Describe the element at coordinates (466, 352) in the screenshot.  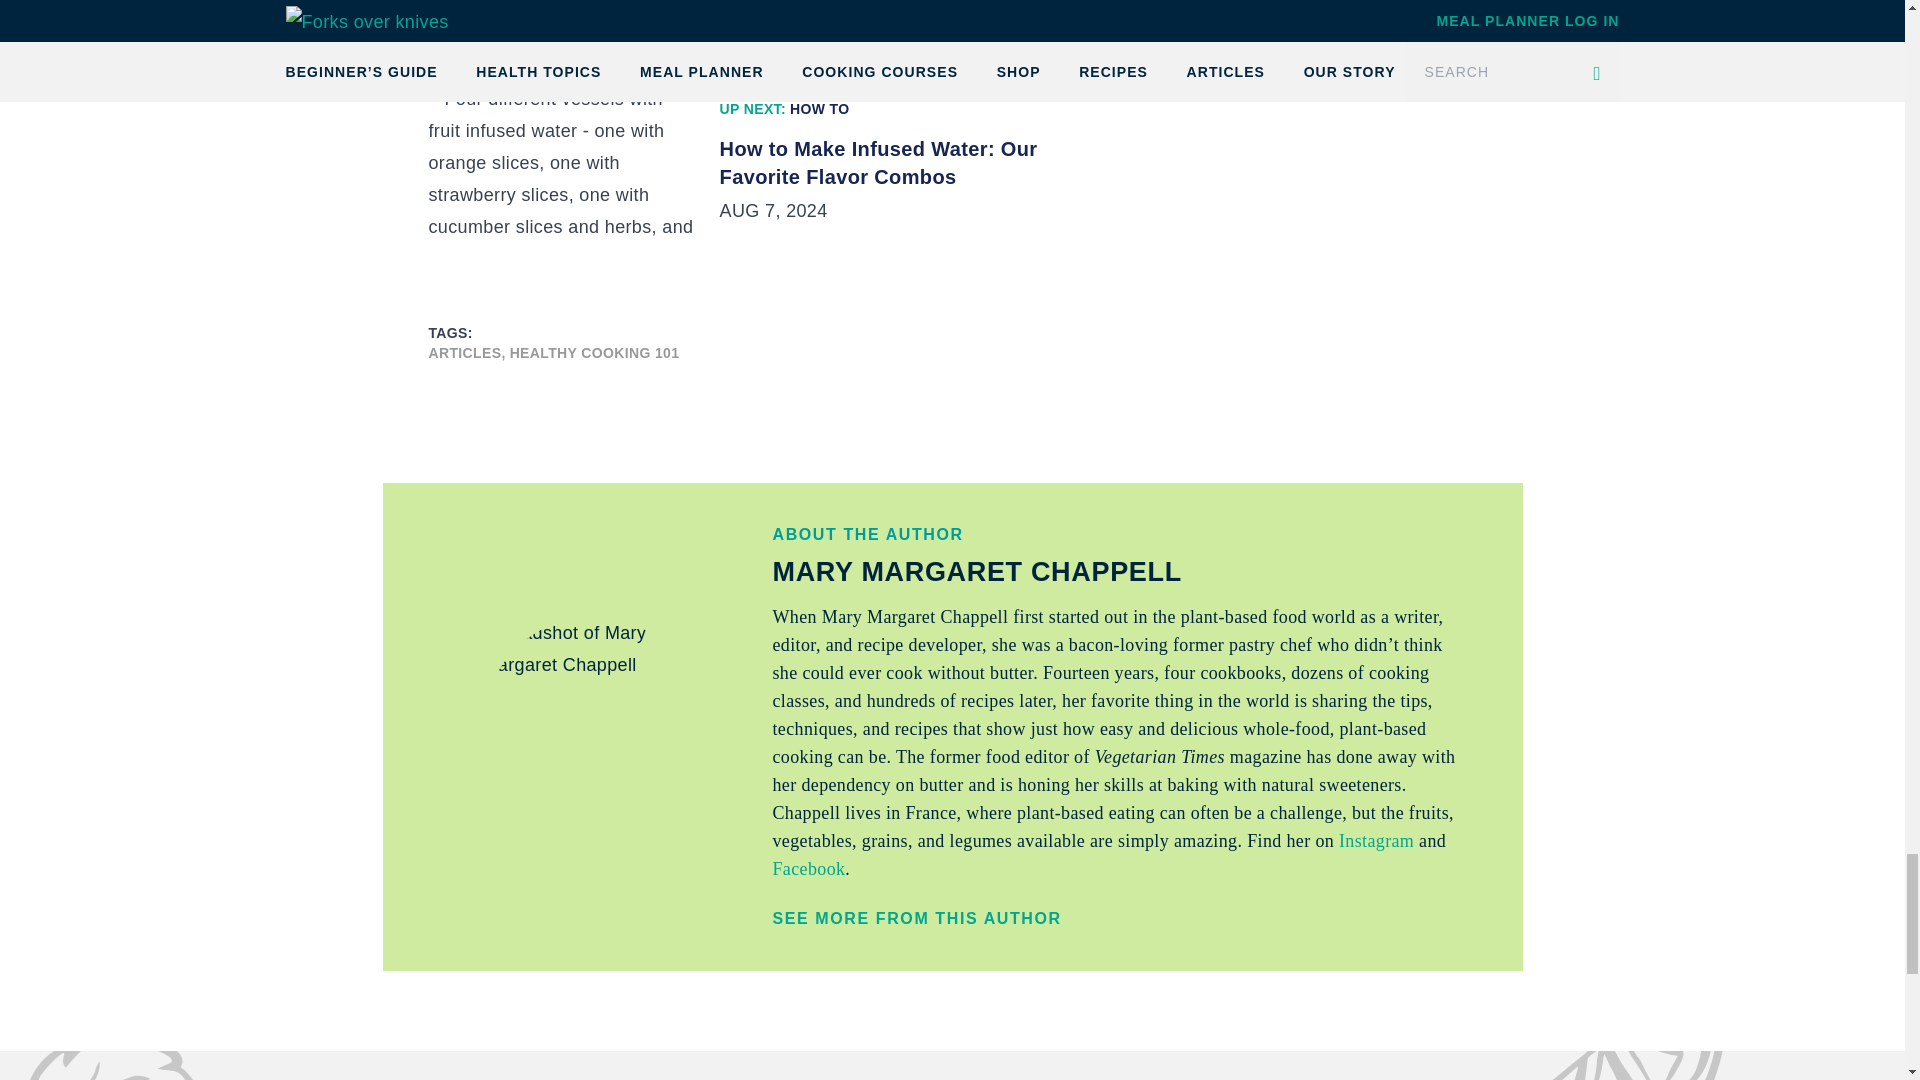
I see `ARTICLES,` at that location.